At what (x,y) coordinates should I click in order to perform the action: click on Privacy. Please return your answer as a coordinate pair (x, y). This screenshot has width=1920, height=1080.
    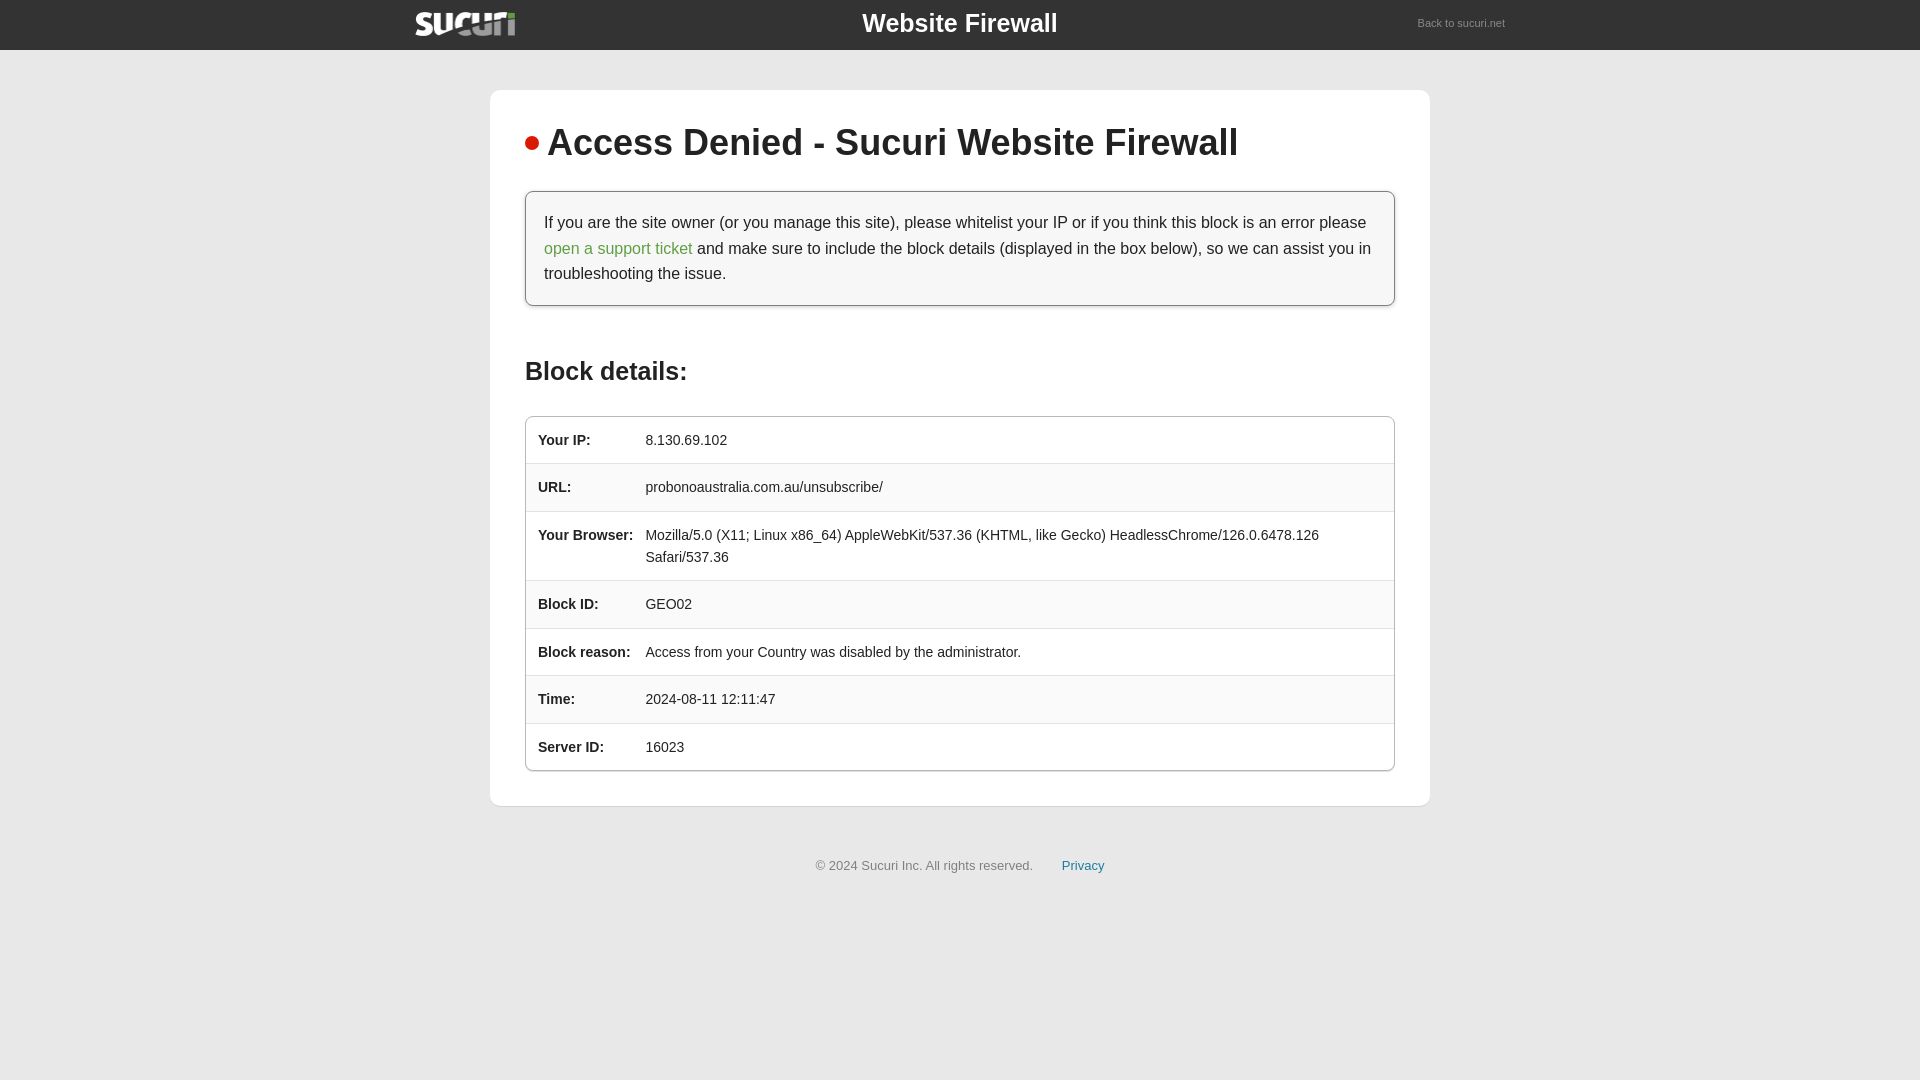
    Looking at the image, I should click on (1083, 864).